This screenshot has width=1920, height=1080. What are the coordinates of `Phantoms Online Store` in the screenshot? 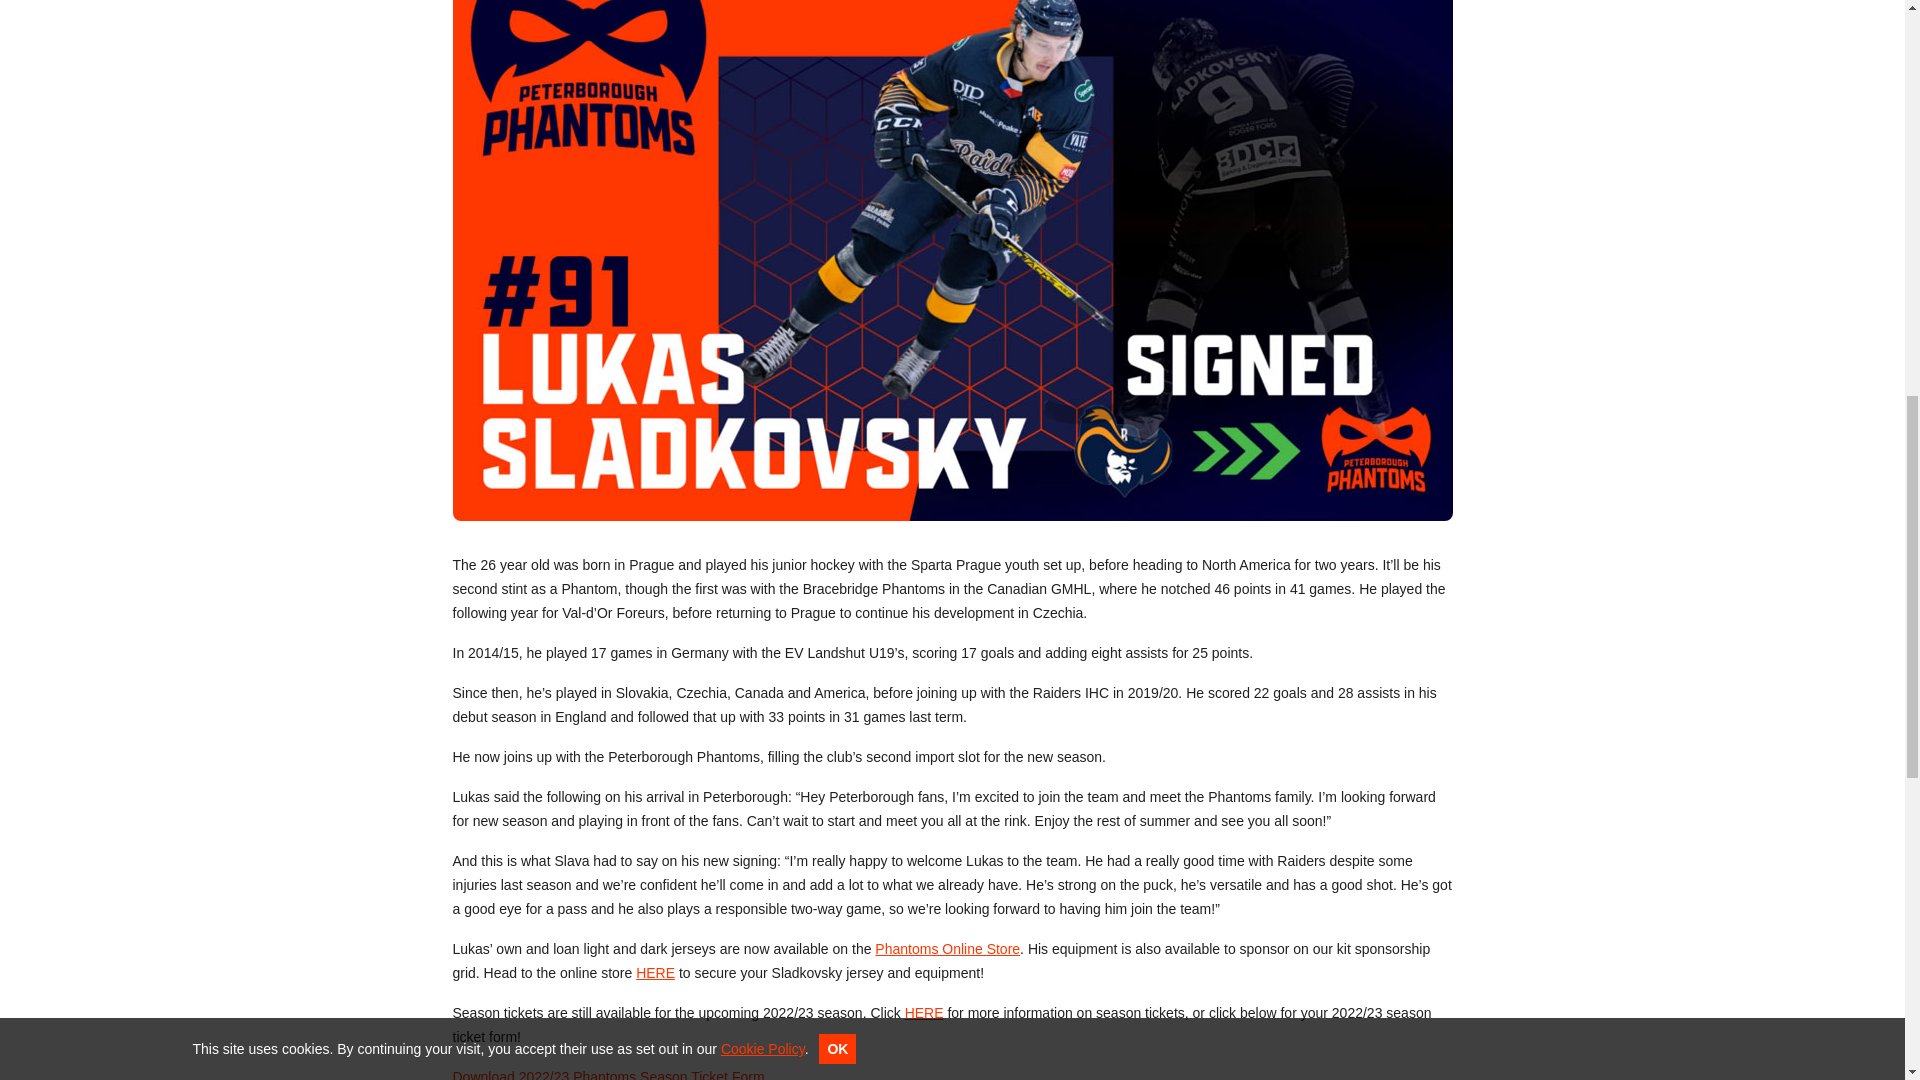 It's located at (947, 948).